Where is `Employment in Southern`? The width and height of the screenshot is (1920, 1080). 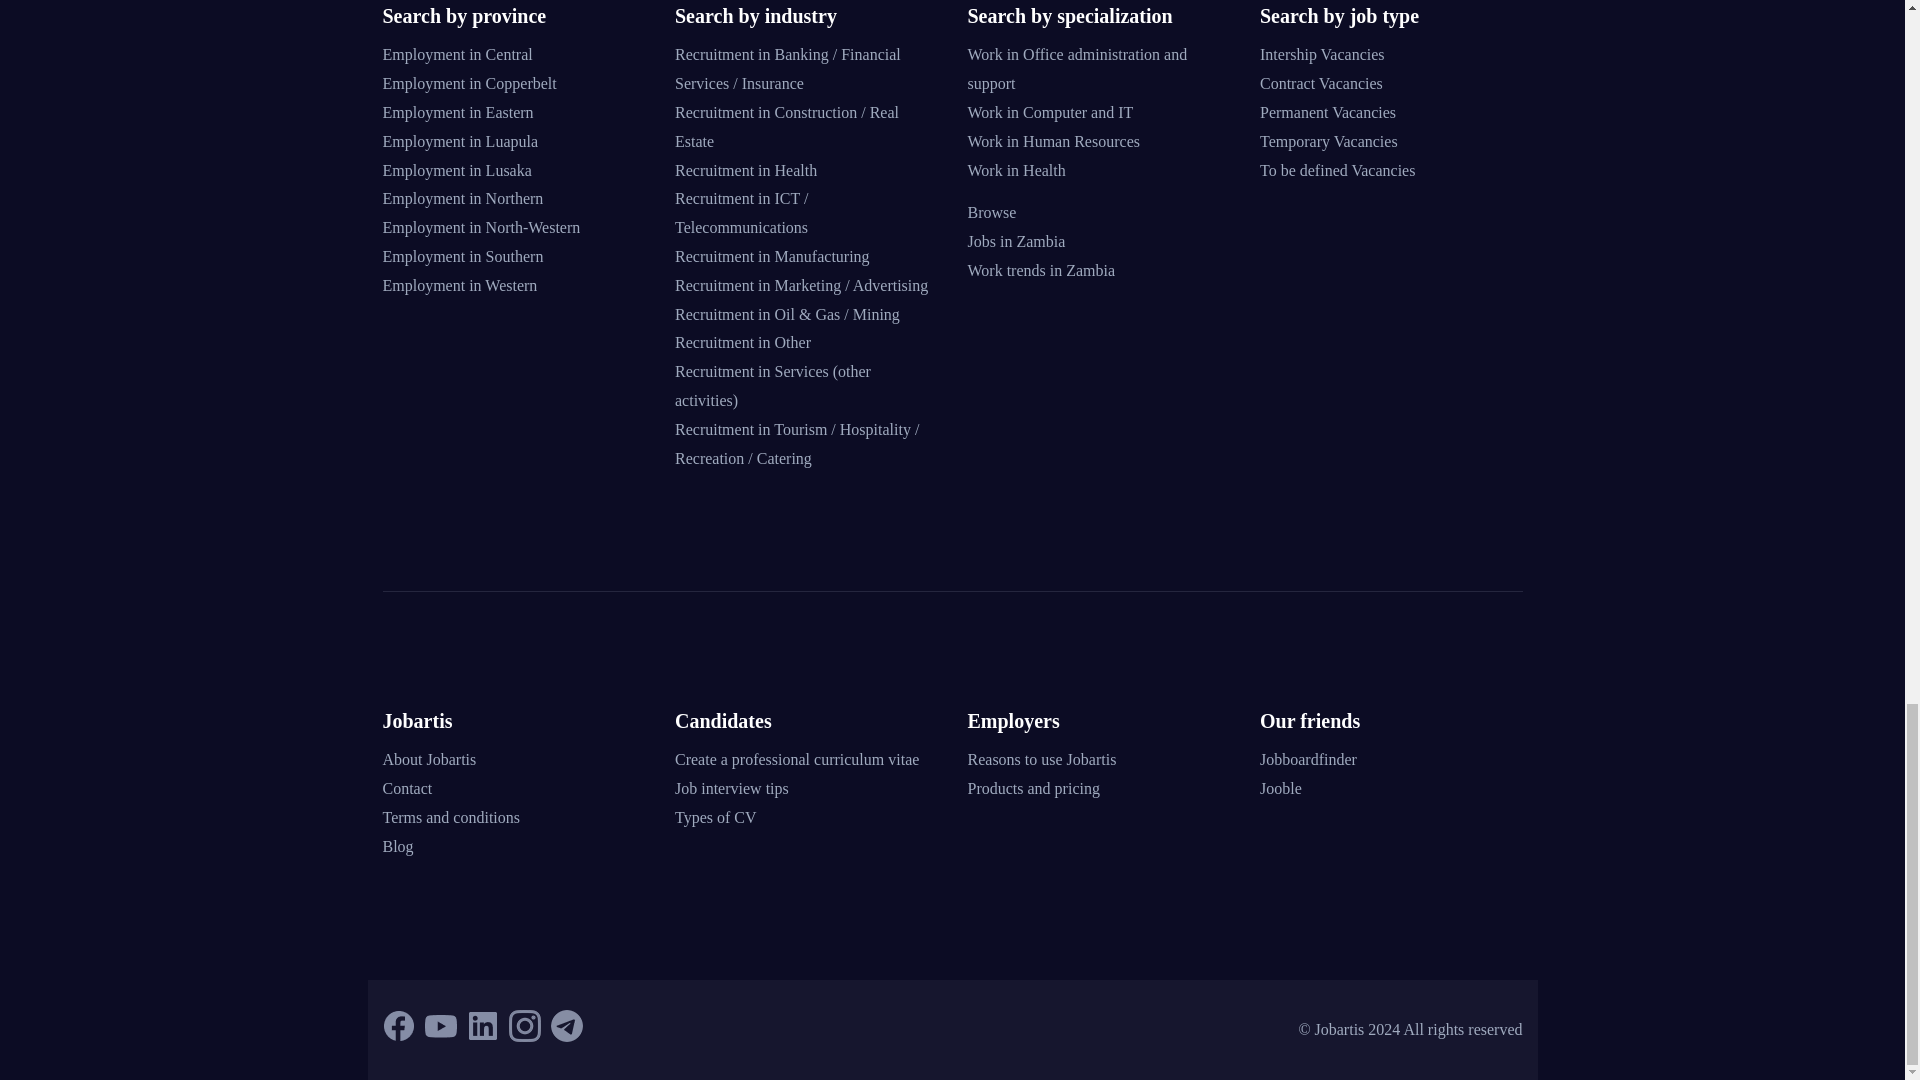
Employment in Southern is located at coordinates (462, 256).